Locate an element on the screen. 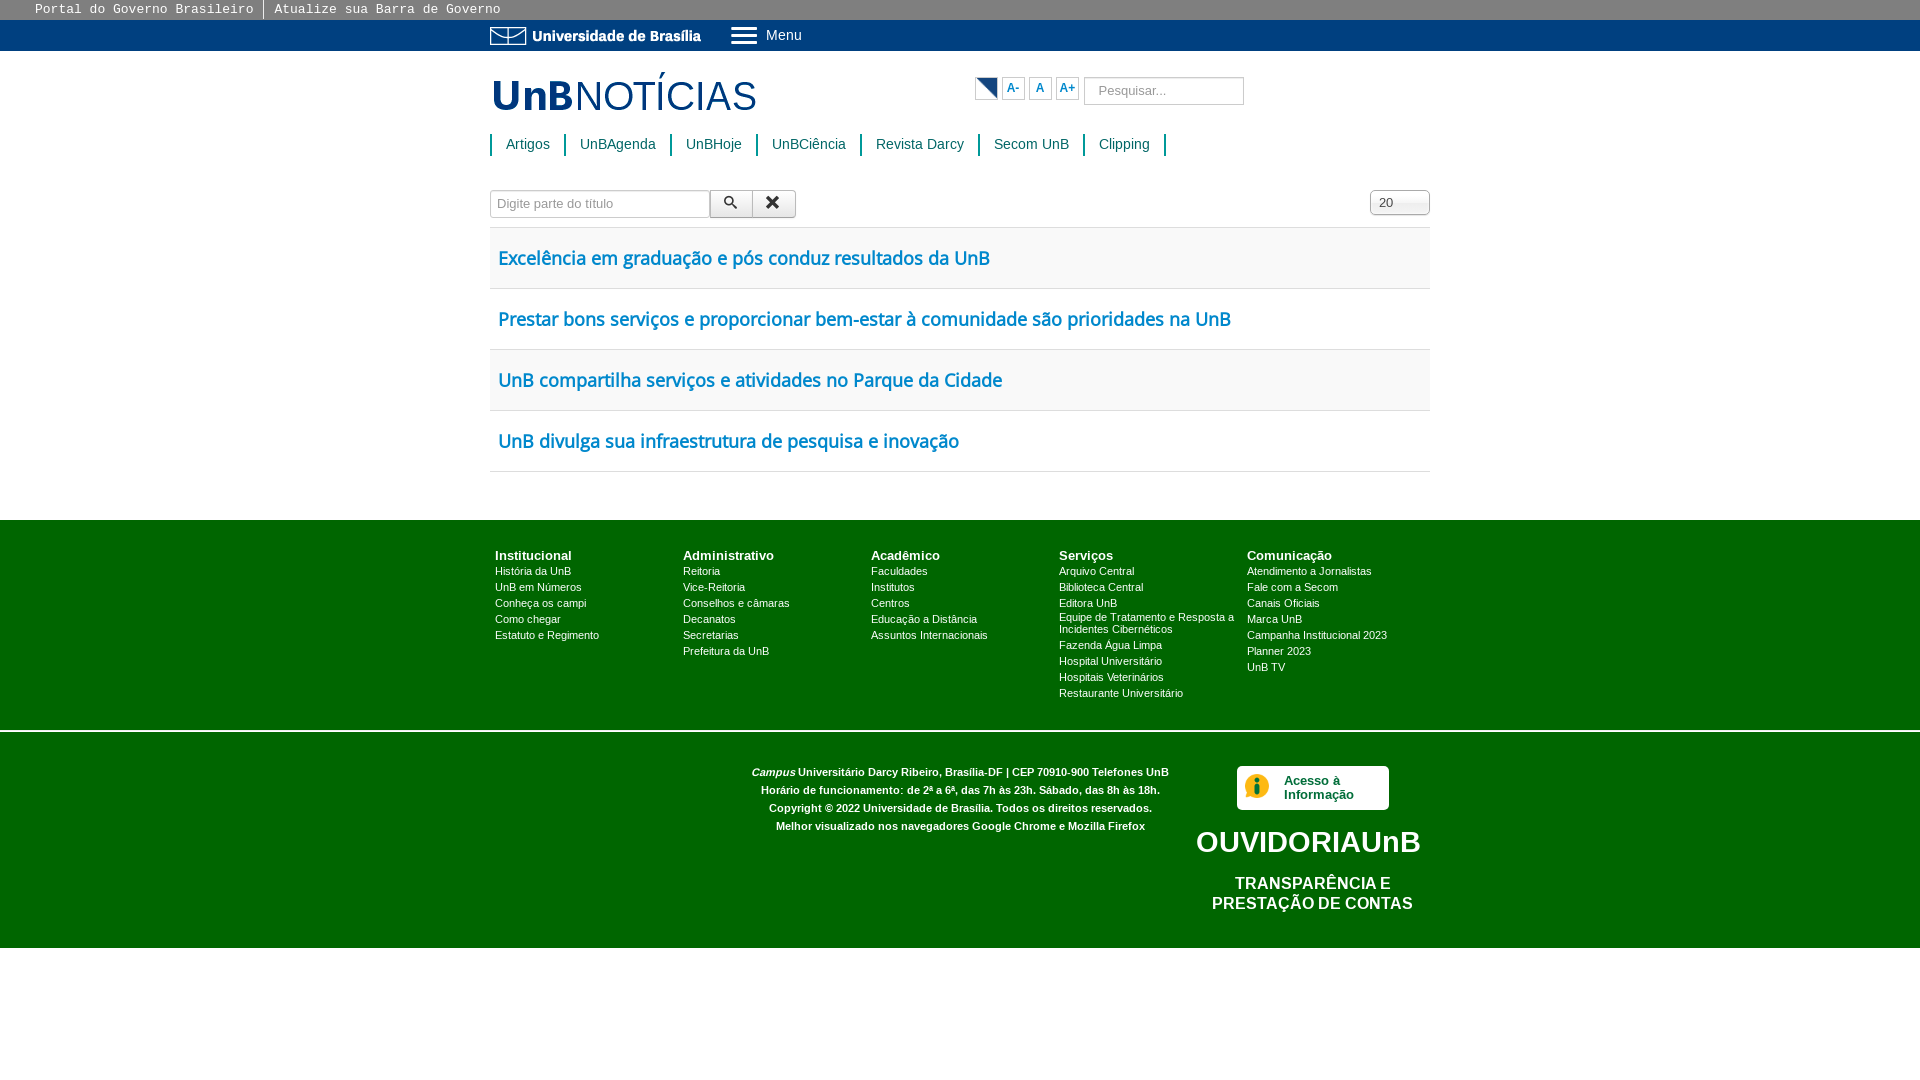  Assuntos Internacionais is located at coordinates (929, 636).